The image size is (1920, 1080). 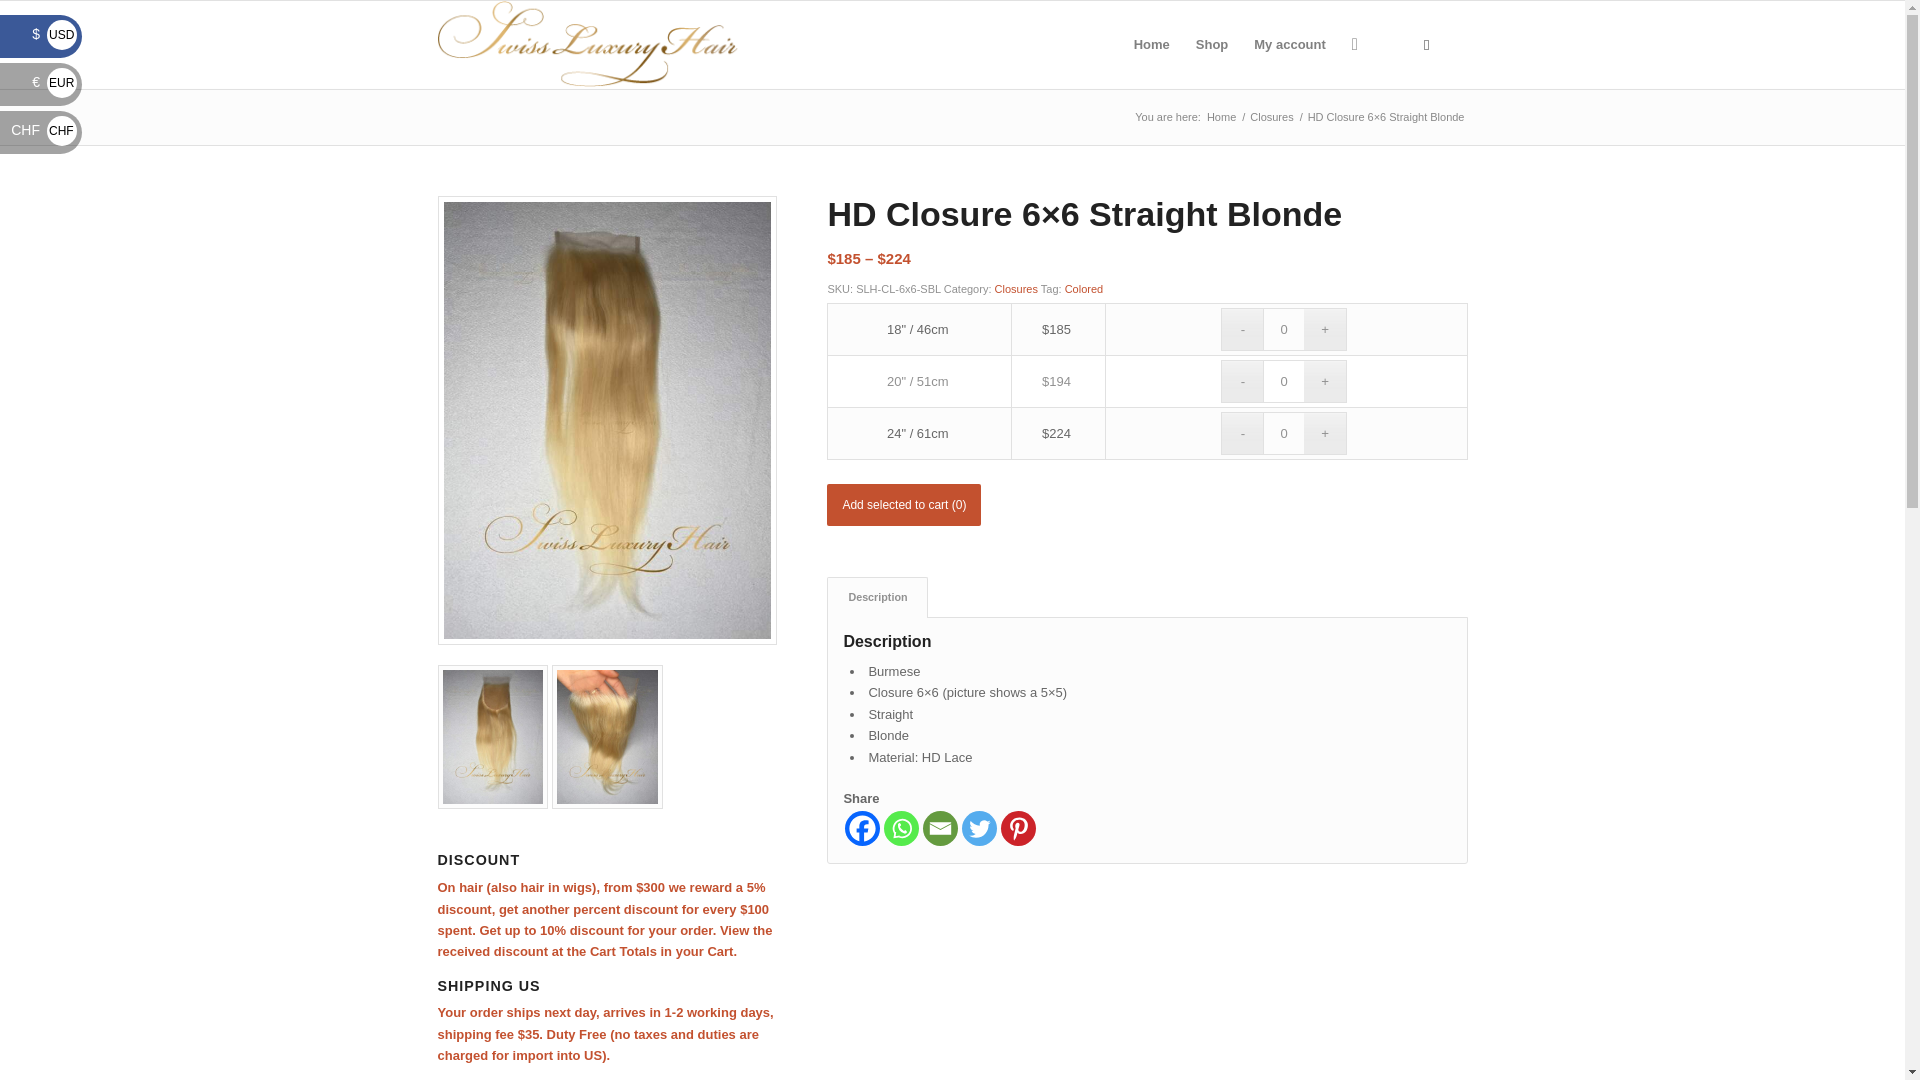 What do you see at coordinates (1084, 288) in the screenshot?
I see `Colored` at bounding box center [1084, 288].